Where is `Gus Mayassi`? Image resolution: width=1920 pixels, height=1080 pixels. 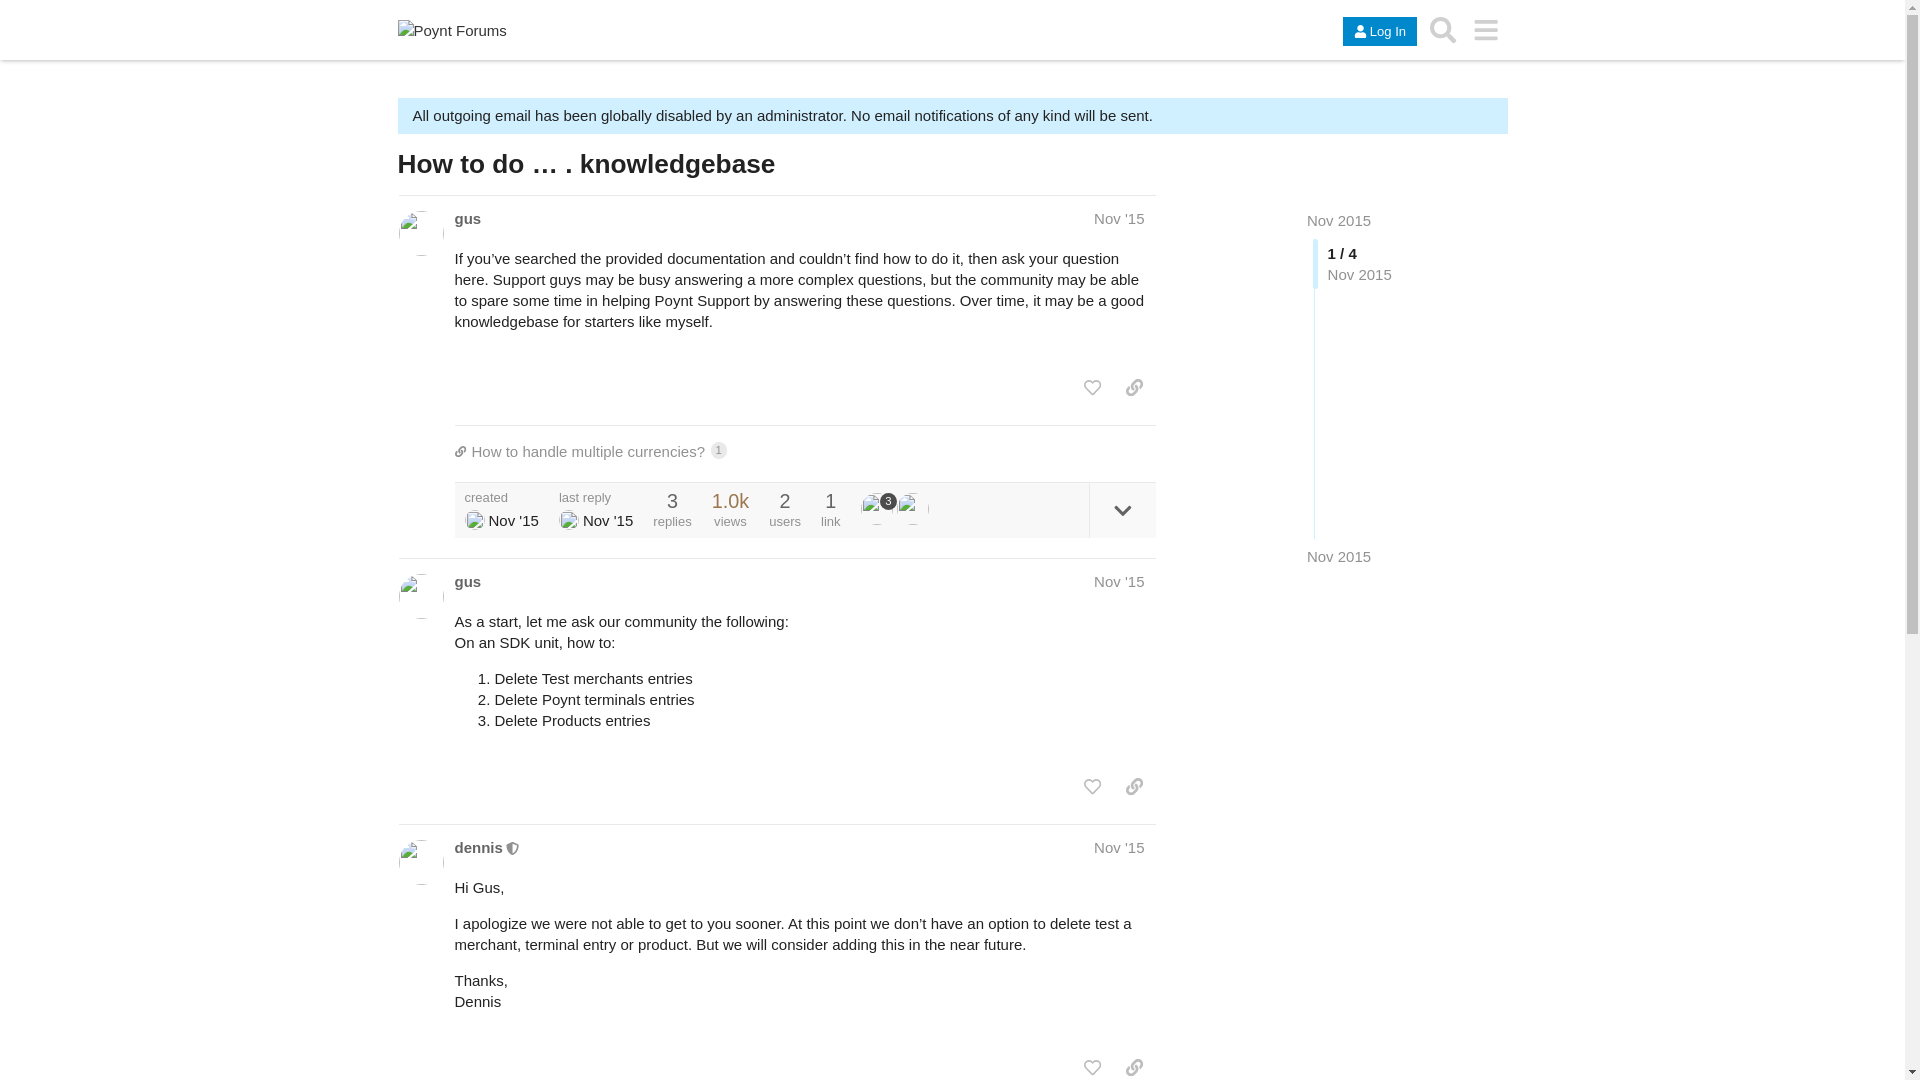
Gus Mayassi is located at coordinates (568, 520).